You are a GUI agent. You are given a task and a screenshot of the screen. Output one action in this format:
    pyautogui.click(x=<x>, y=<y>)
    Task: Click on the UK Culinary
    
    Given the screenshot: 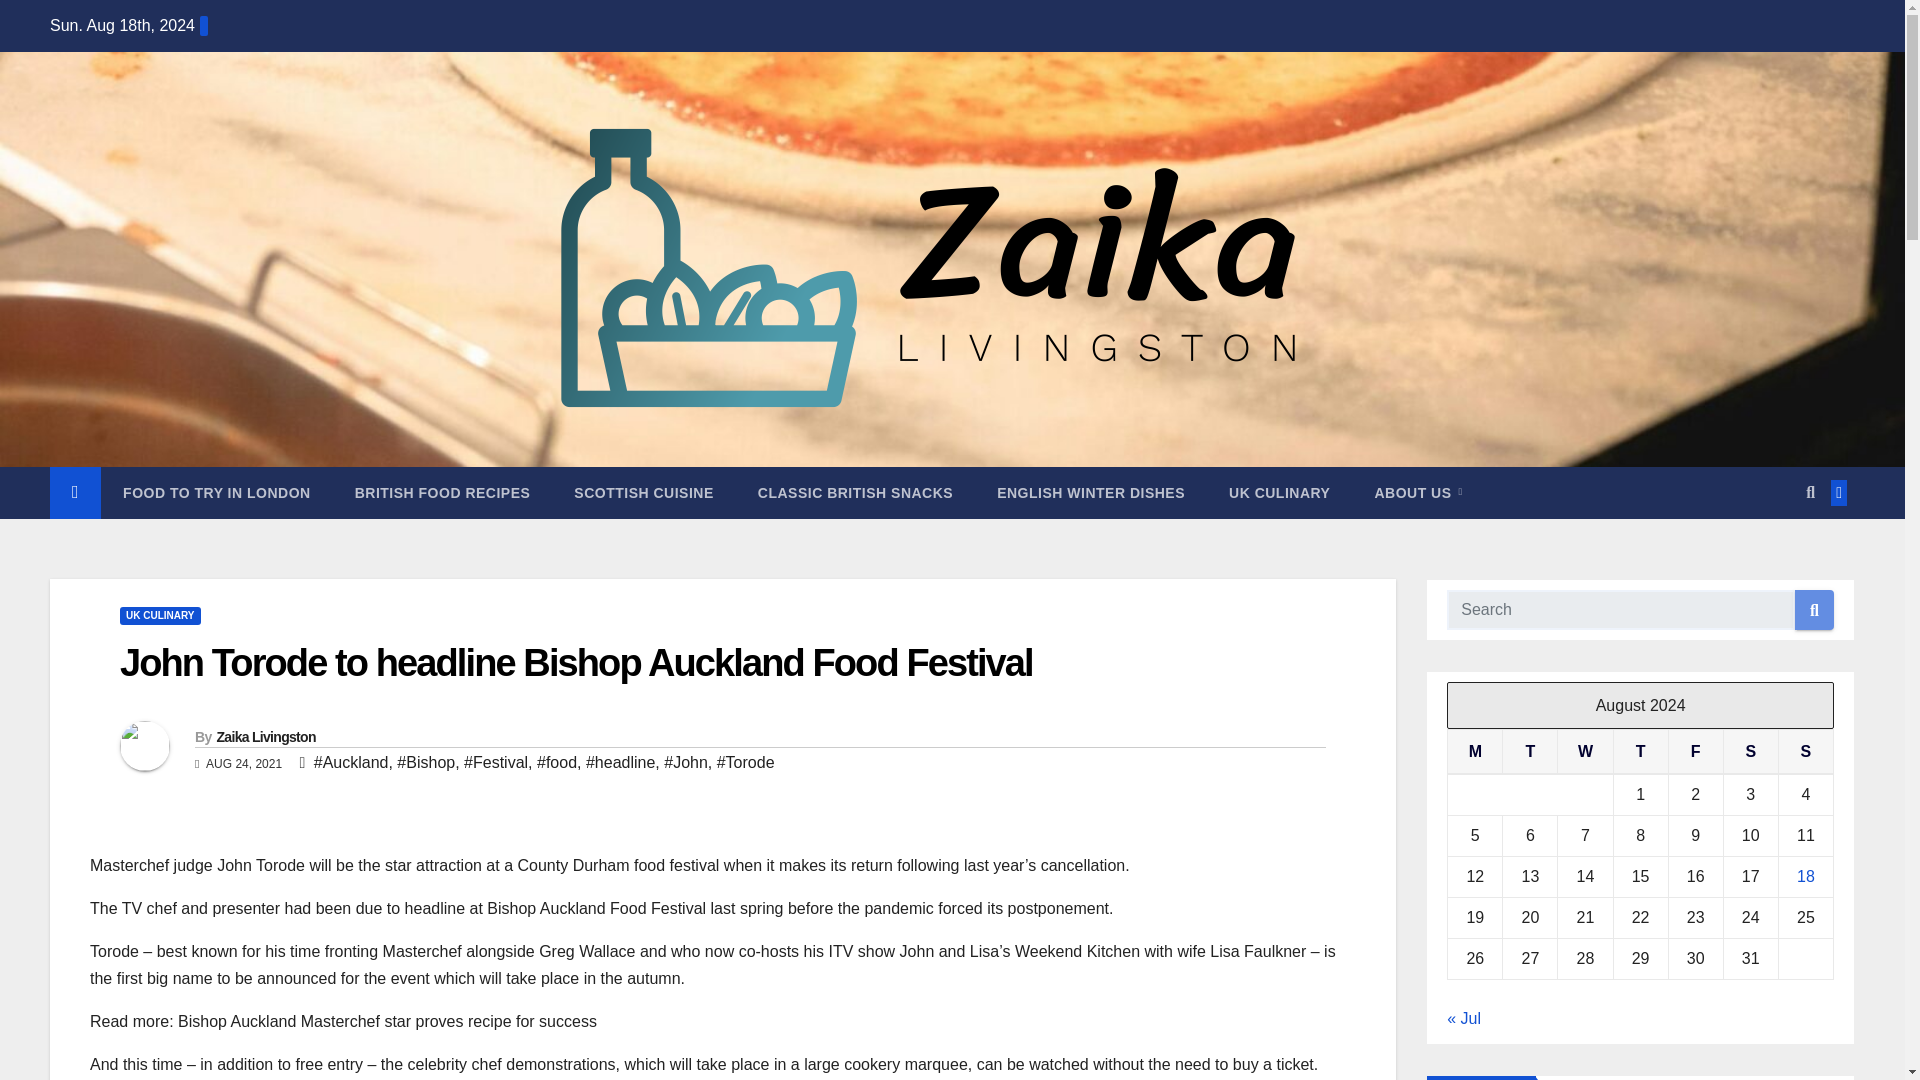 What is the action you would take?
    pyautogui.click(x=1279, y=492)
    